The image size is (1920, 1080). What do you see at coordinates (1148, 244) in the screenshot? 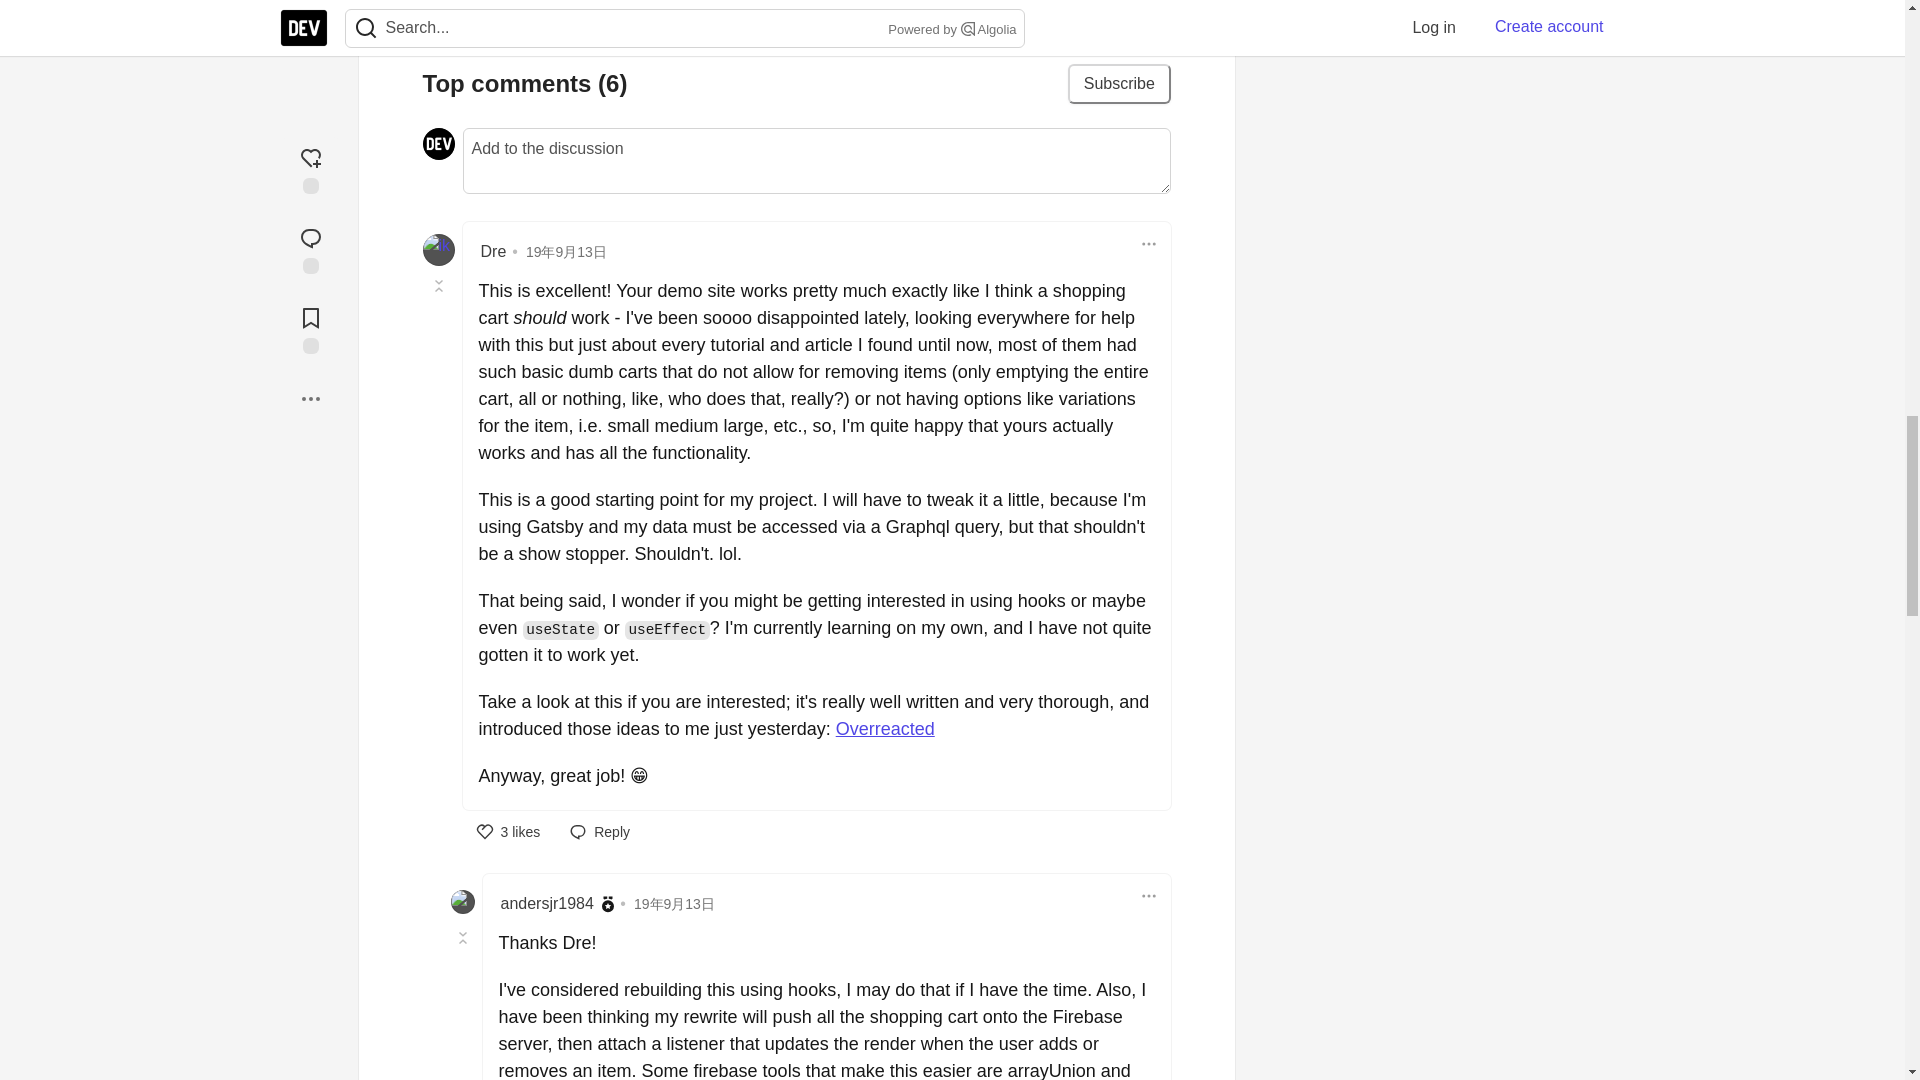
I see `Dropdown menu` at bounding box center [1148, 244].